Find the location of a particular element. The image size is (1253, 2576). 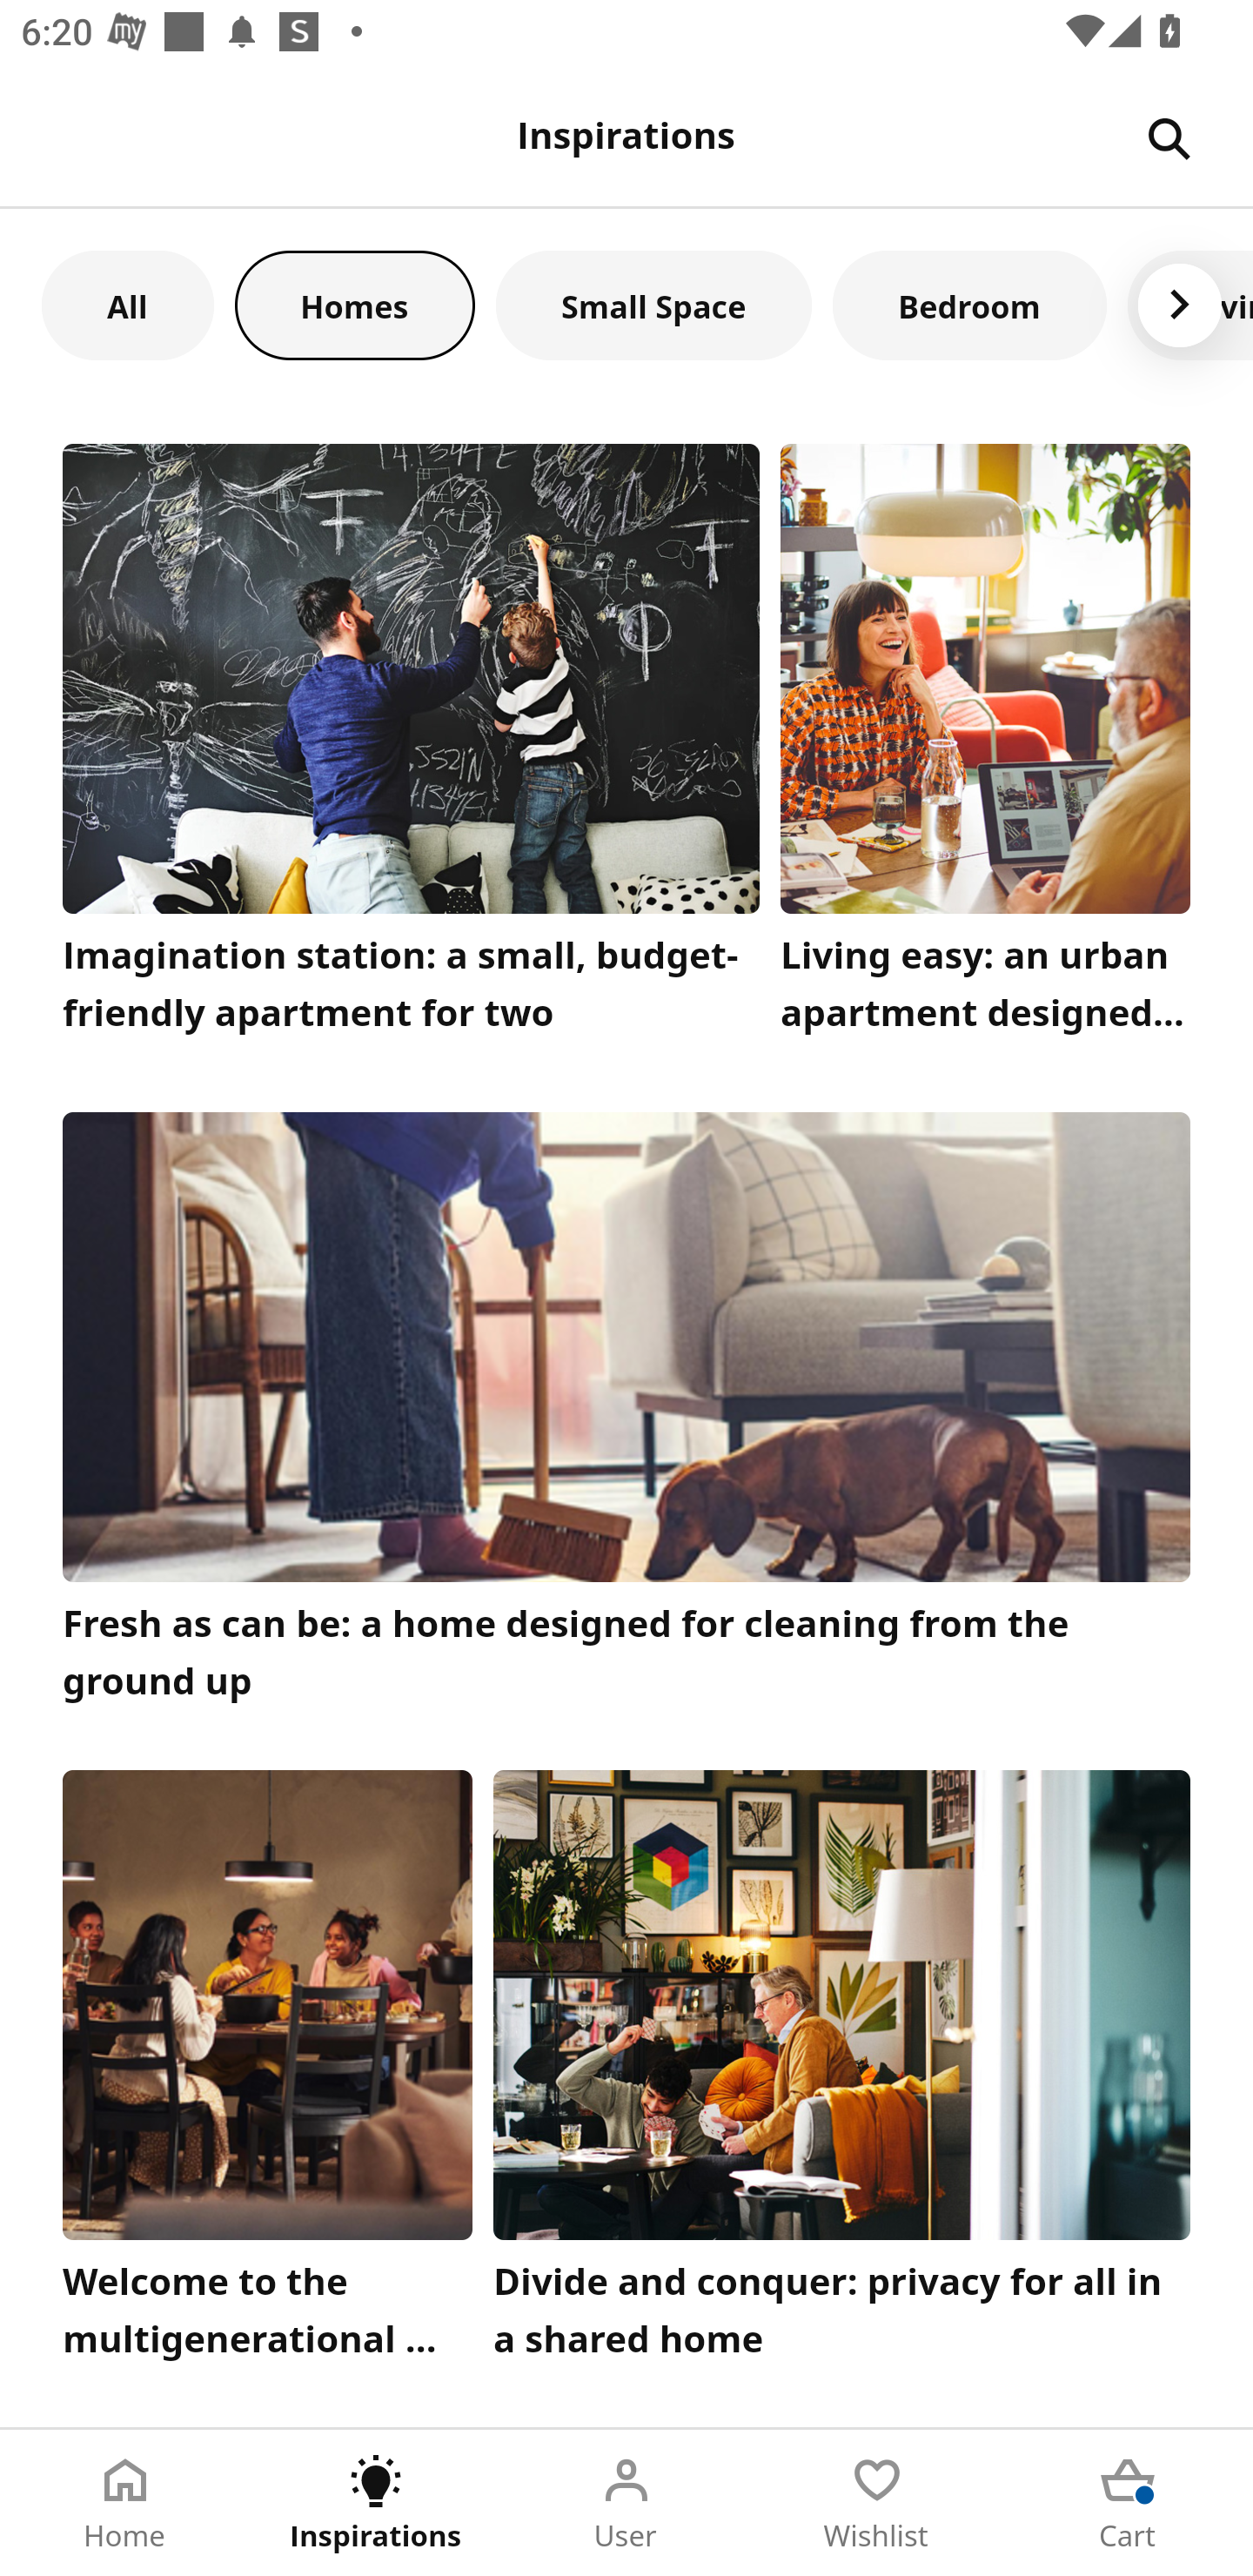

Wishlist
Tab 4 of 5 is located at coordinates (877, 2503).